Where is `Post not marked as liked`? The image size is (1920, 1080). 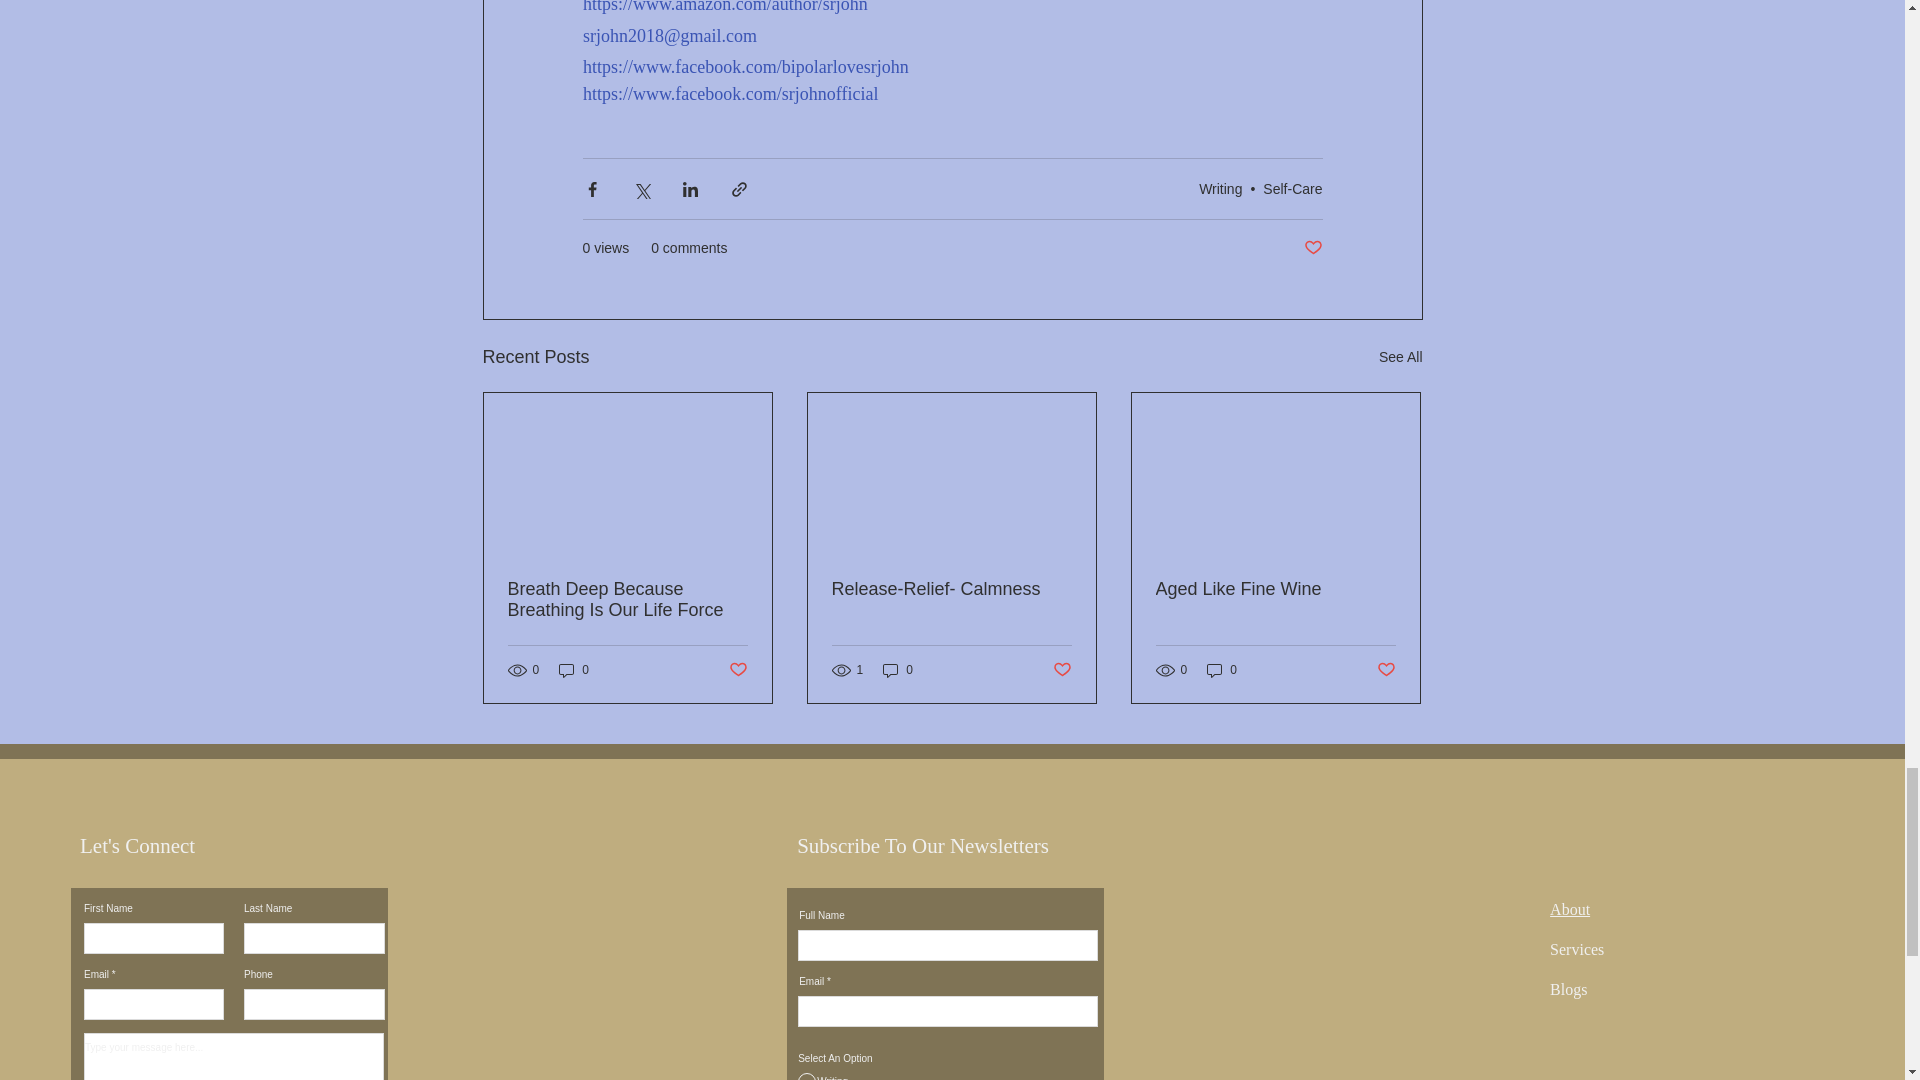
Post not marked as liked is located at coordinates (736, 670).